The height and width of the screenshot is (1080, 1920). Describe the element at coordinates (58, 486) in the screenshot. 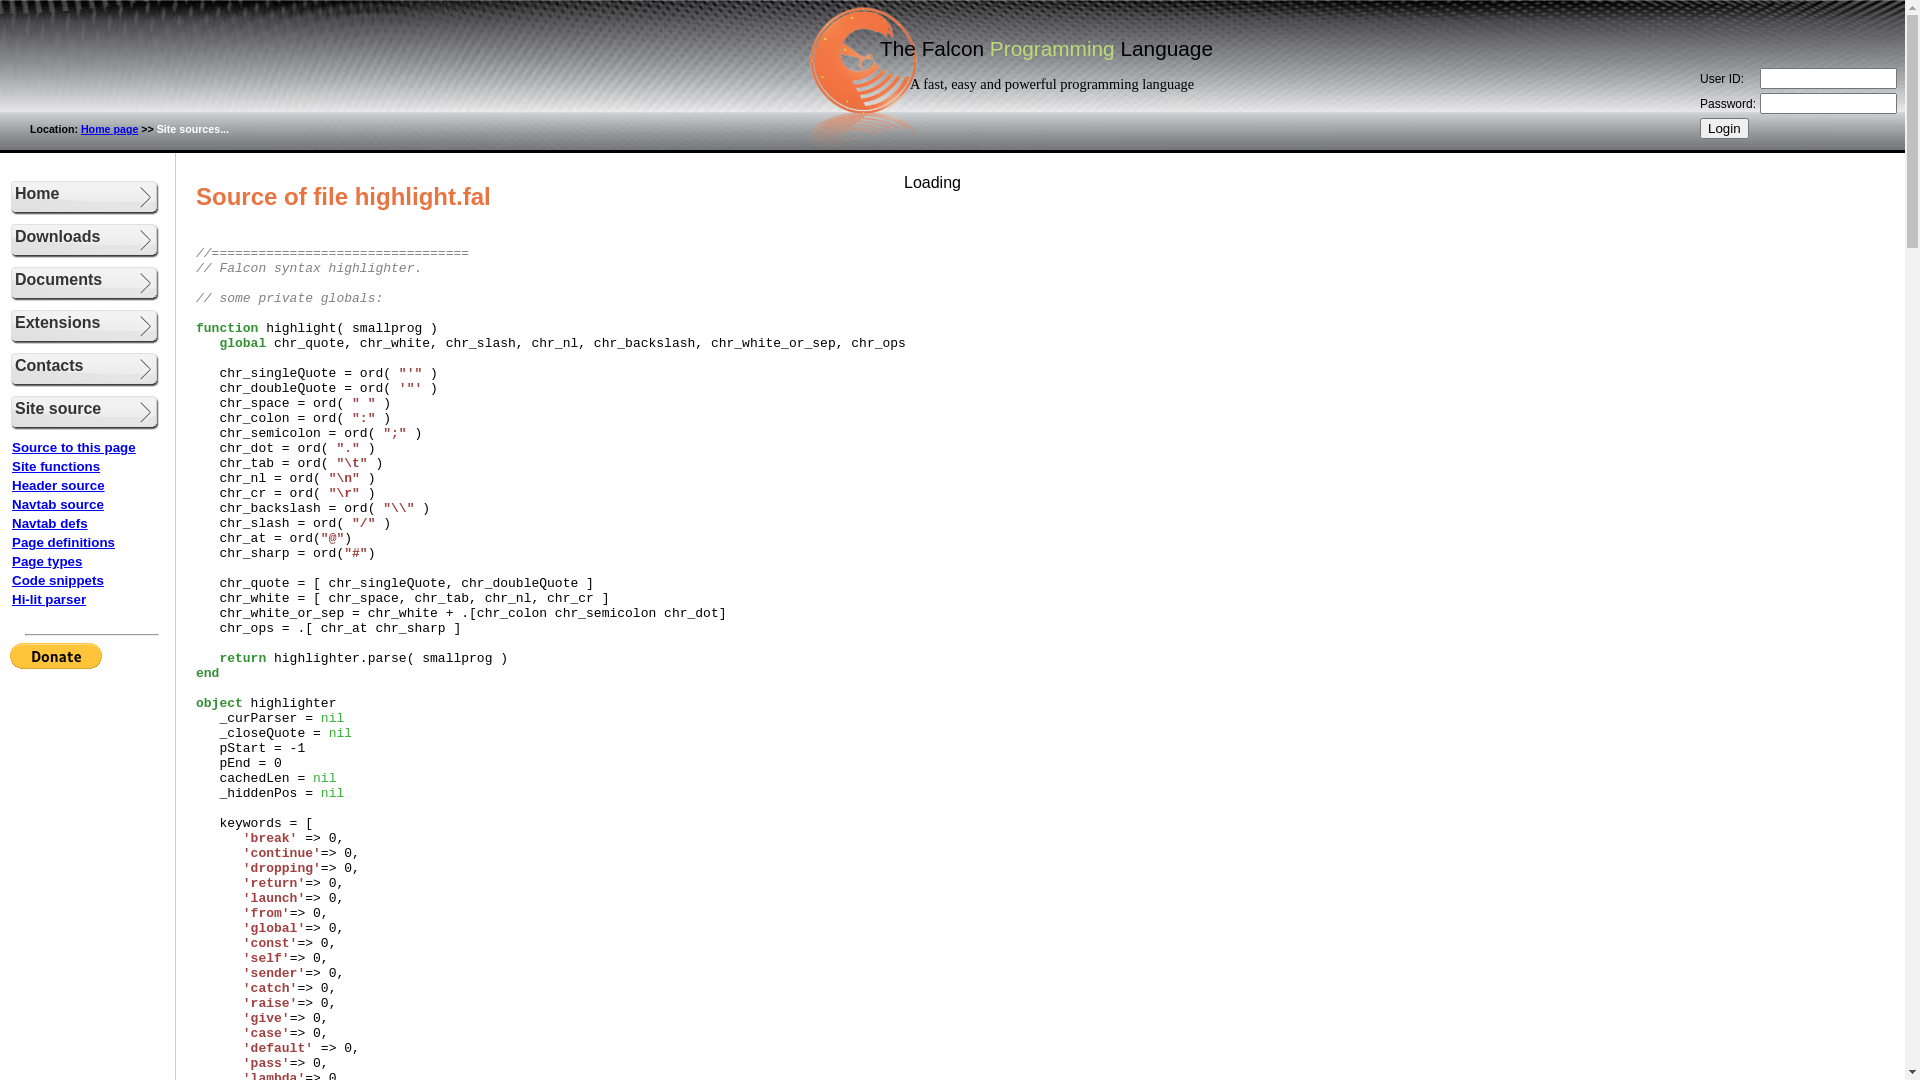

I see `Header source` at that location.